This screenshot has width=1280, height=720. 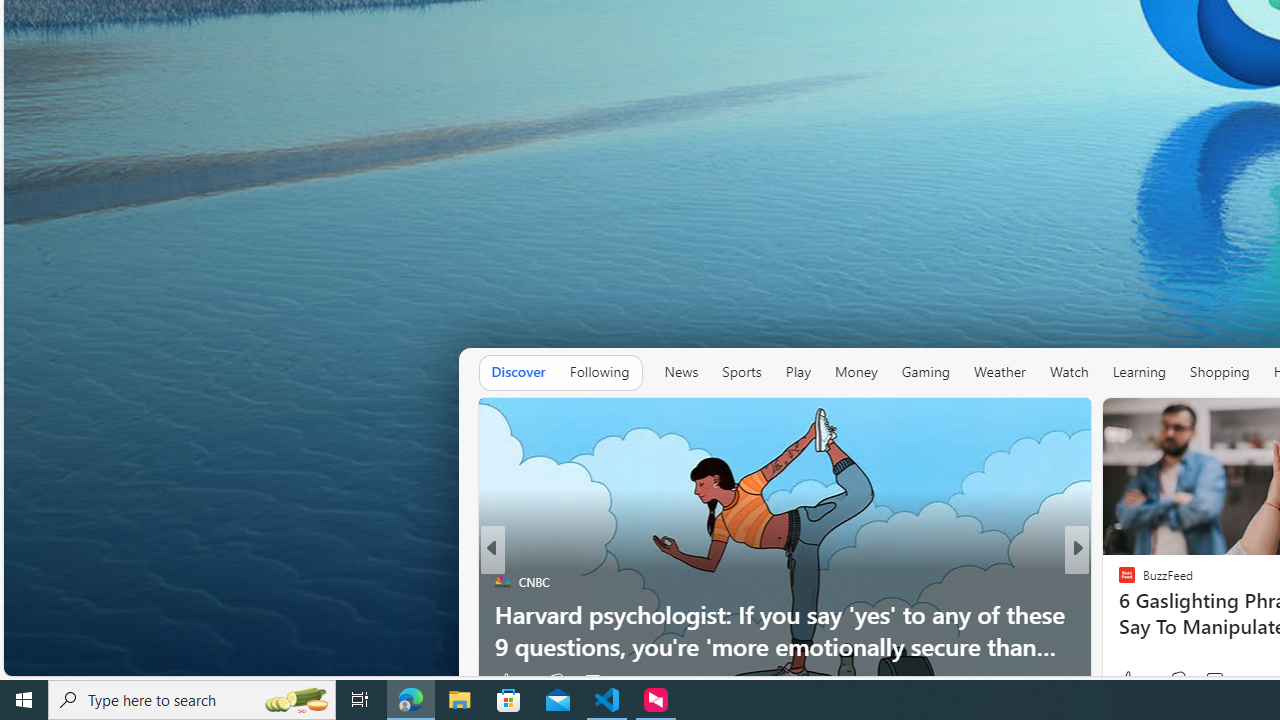 What do you see at coordinates (1068, 372) in the screenshot?
I see `Watch` at bounding box center [1068, 372].